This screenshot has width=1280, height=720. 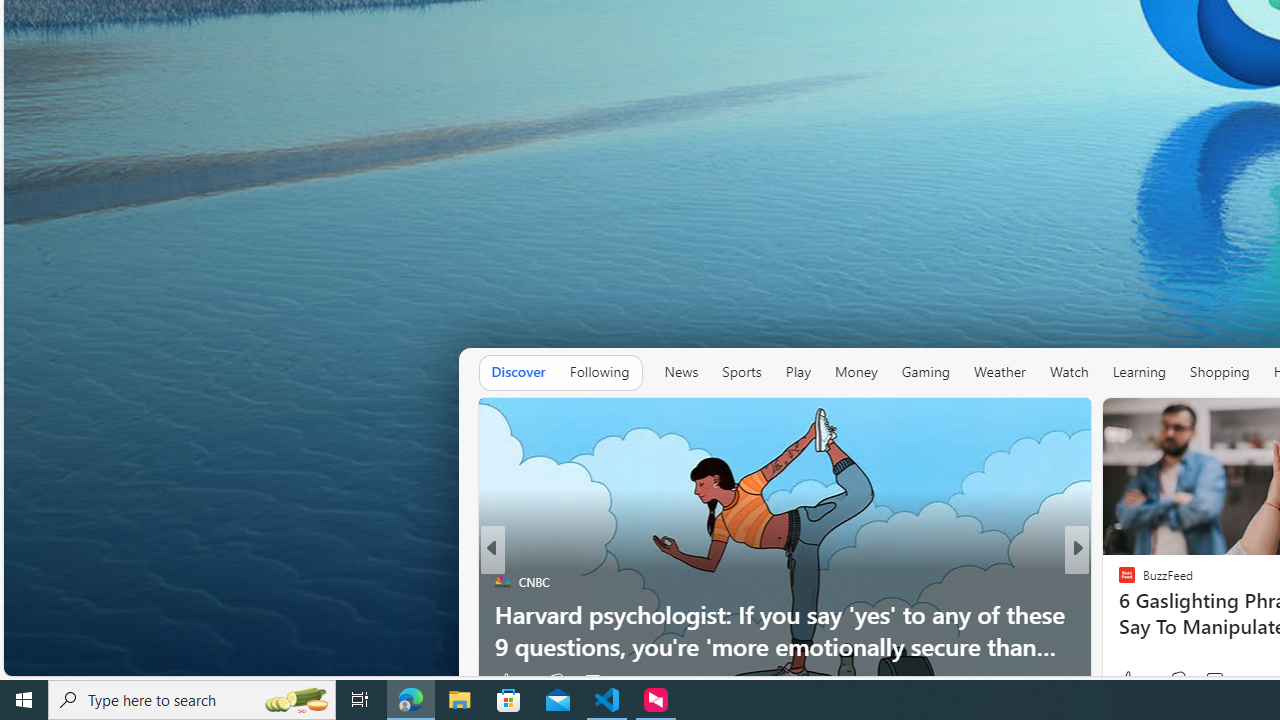 What do you see at coordinates (1068, 372) in the screenshot?
I see `Watch` at bounding box center [1068, 372].